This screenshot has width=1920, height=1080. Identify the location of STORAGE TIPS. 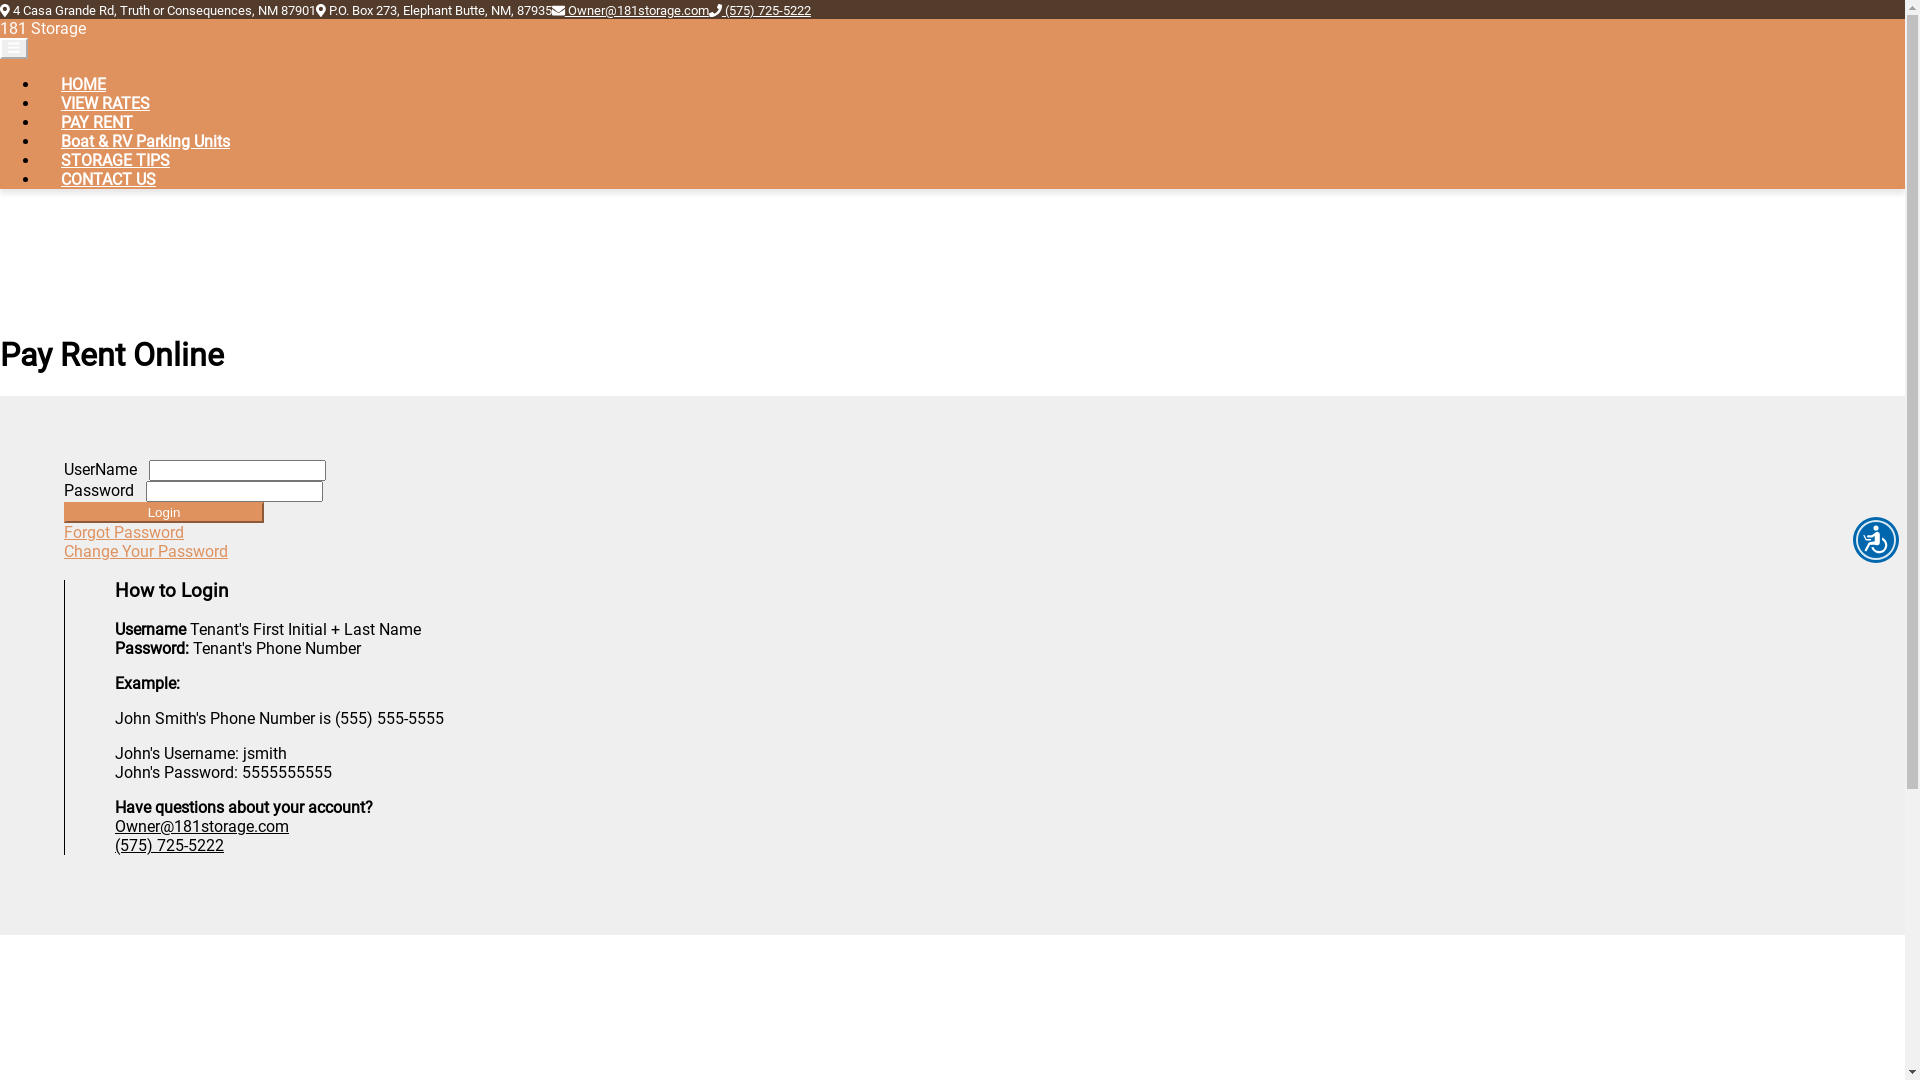
(116, 160).